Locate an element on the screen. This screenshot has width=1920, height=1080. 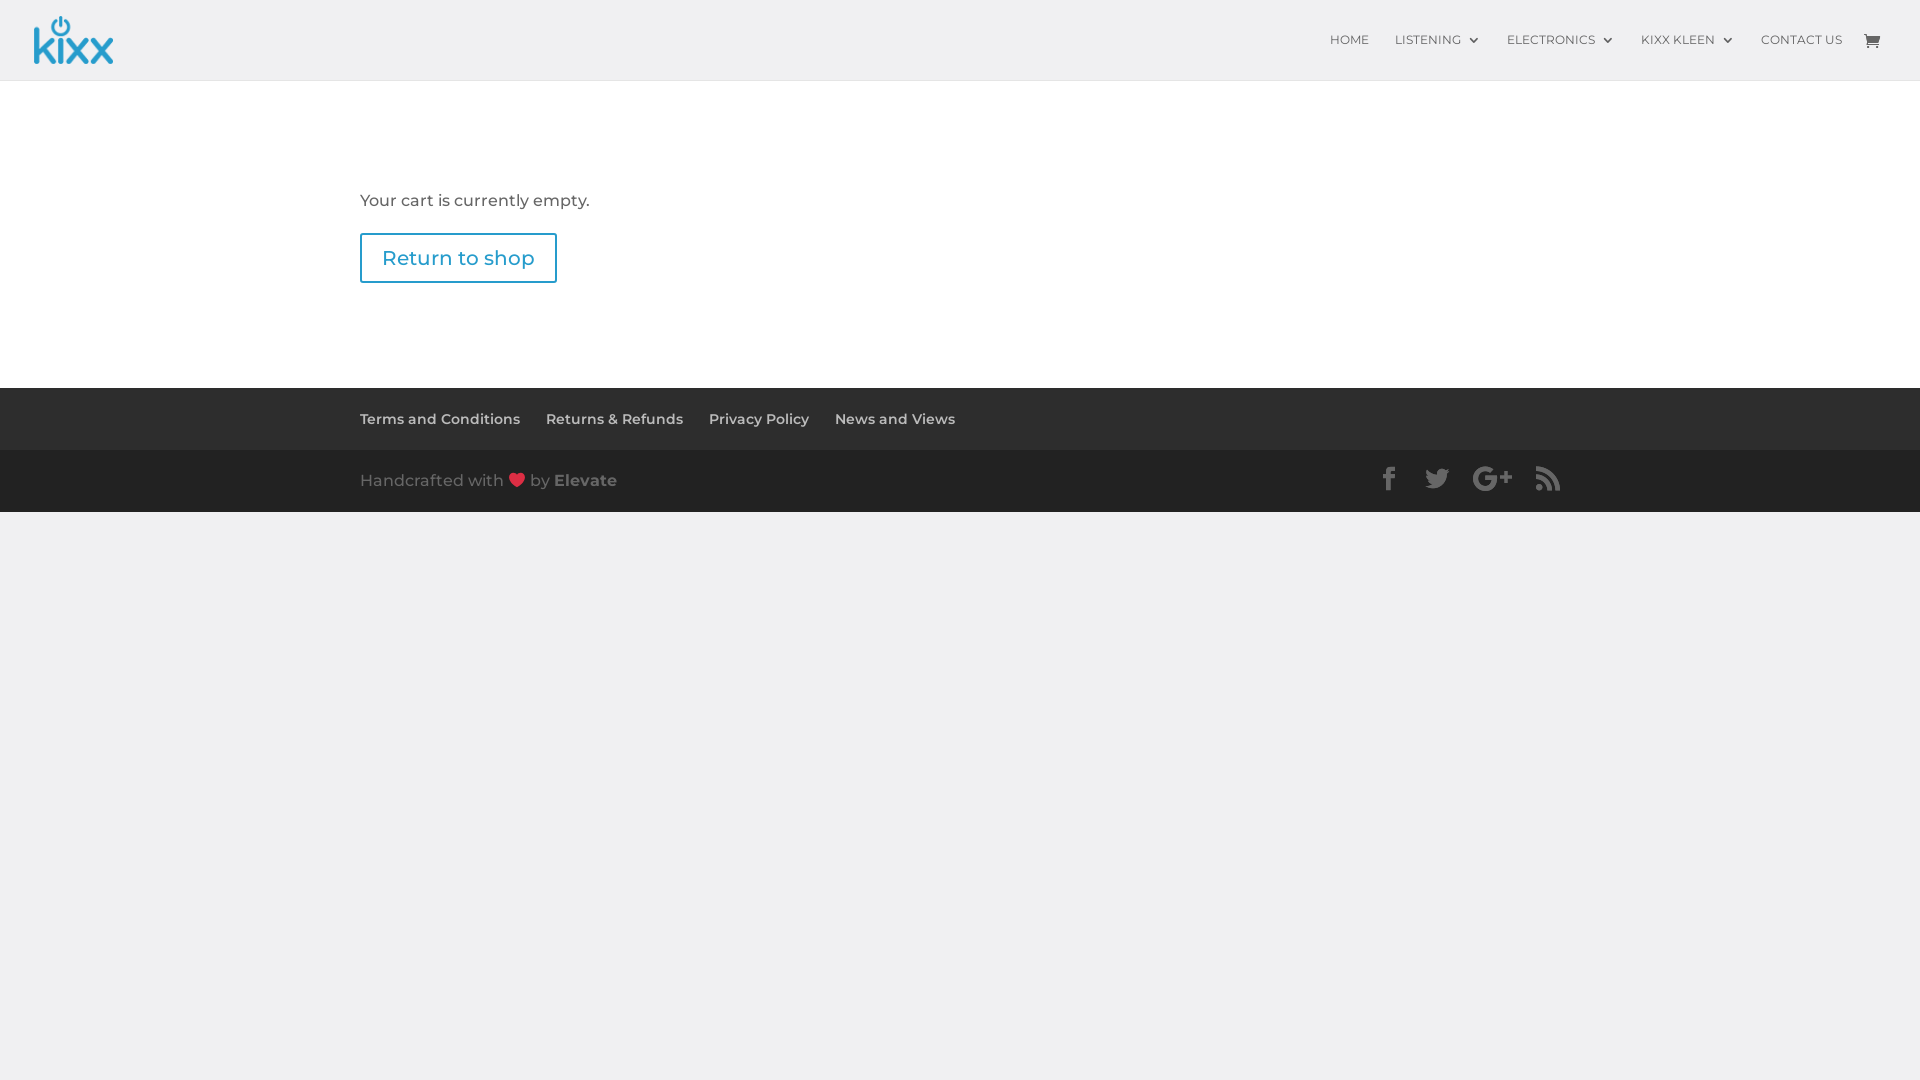
Return to shop is located at coordinates (458, 258).